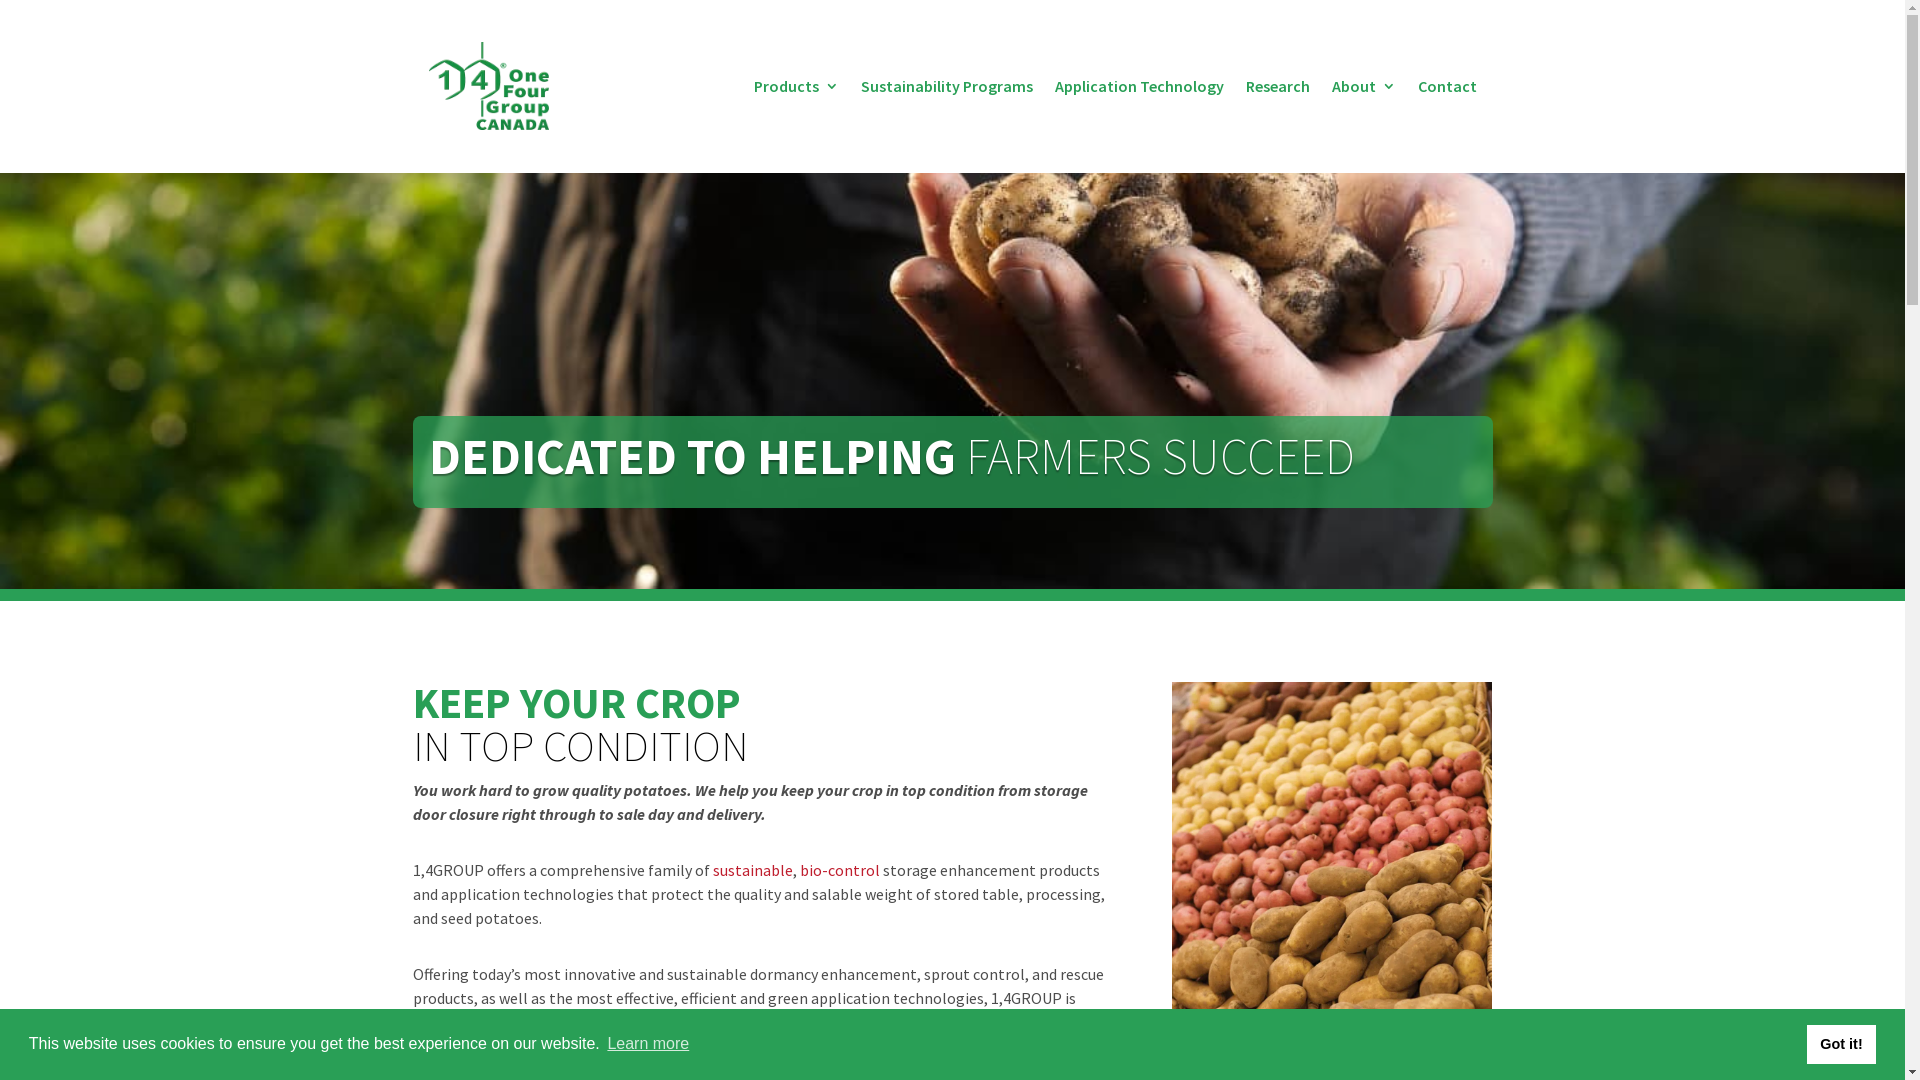 The image size is (1920, 1080). I want to click on Sustainability Programs, so click(946, 86).